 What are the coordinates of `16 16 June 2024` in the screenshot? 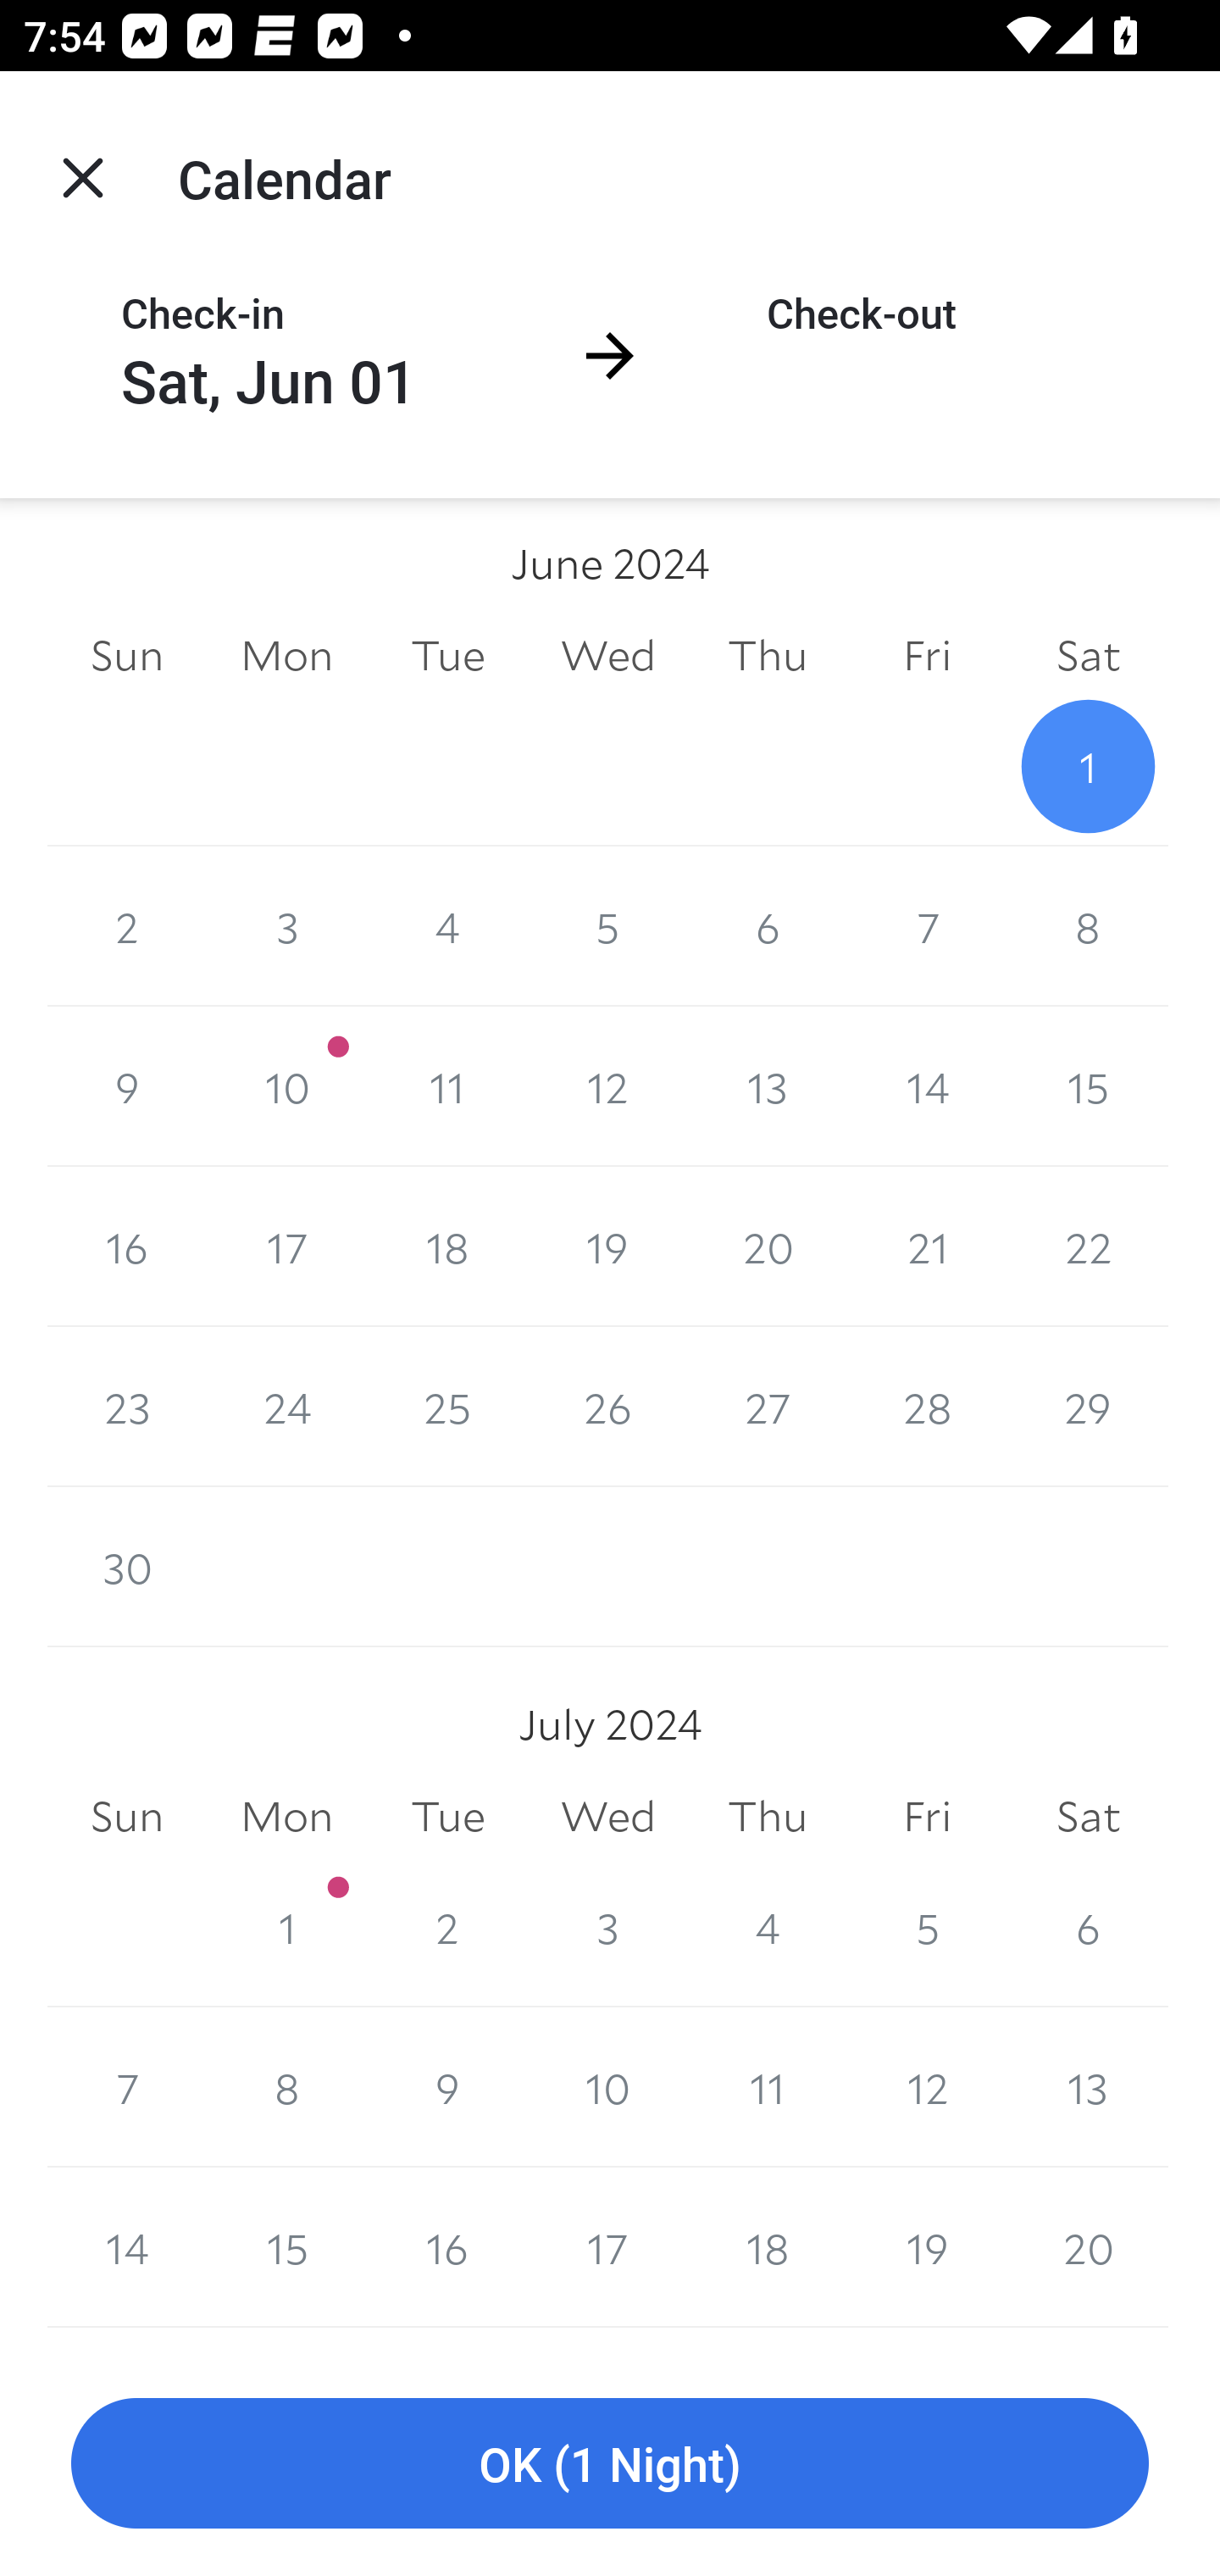 It's located at (127, 1246).